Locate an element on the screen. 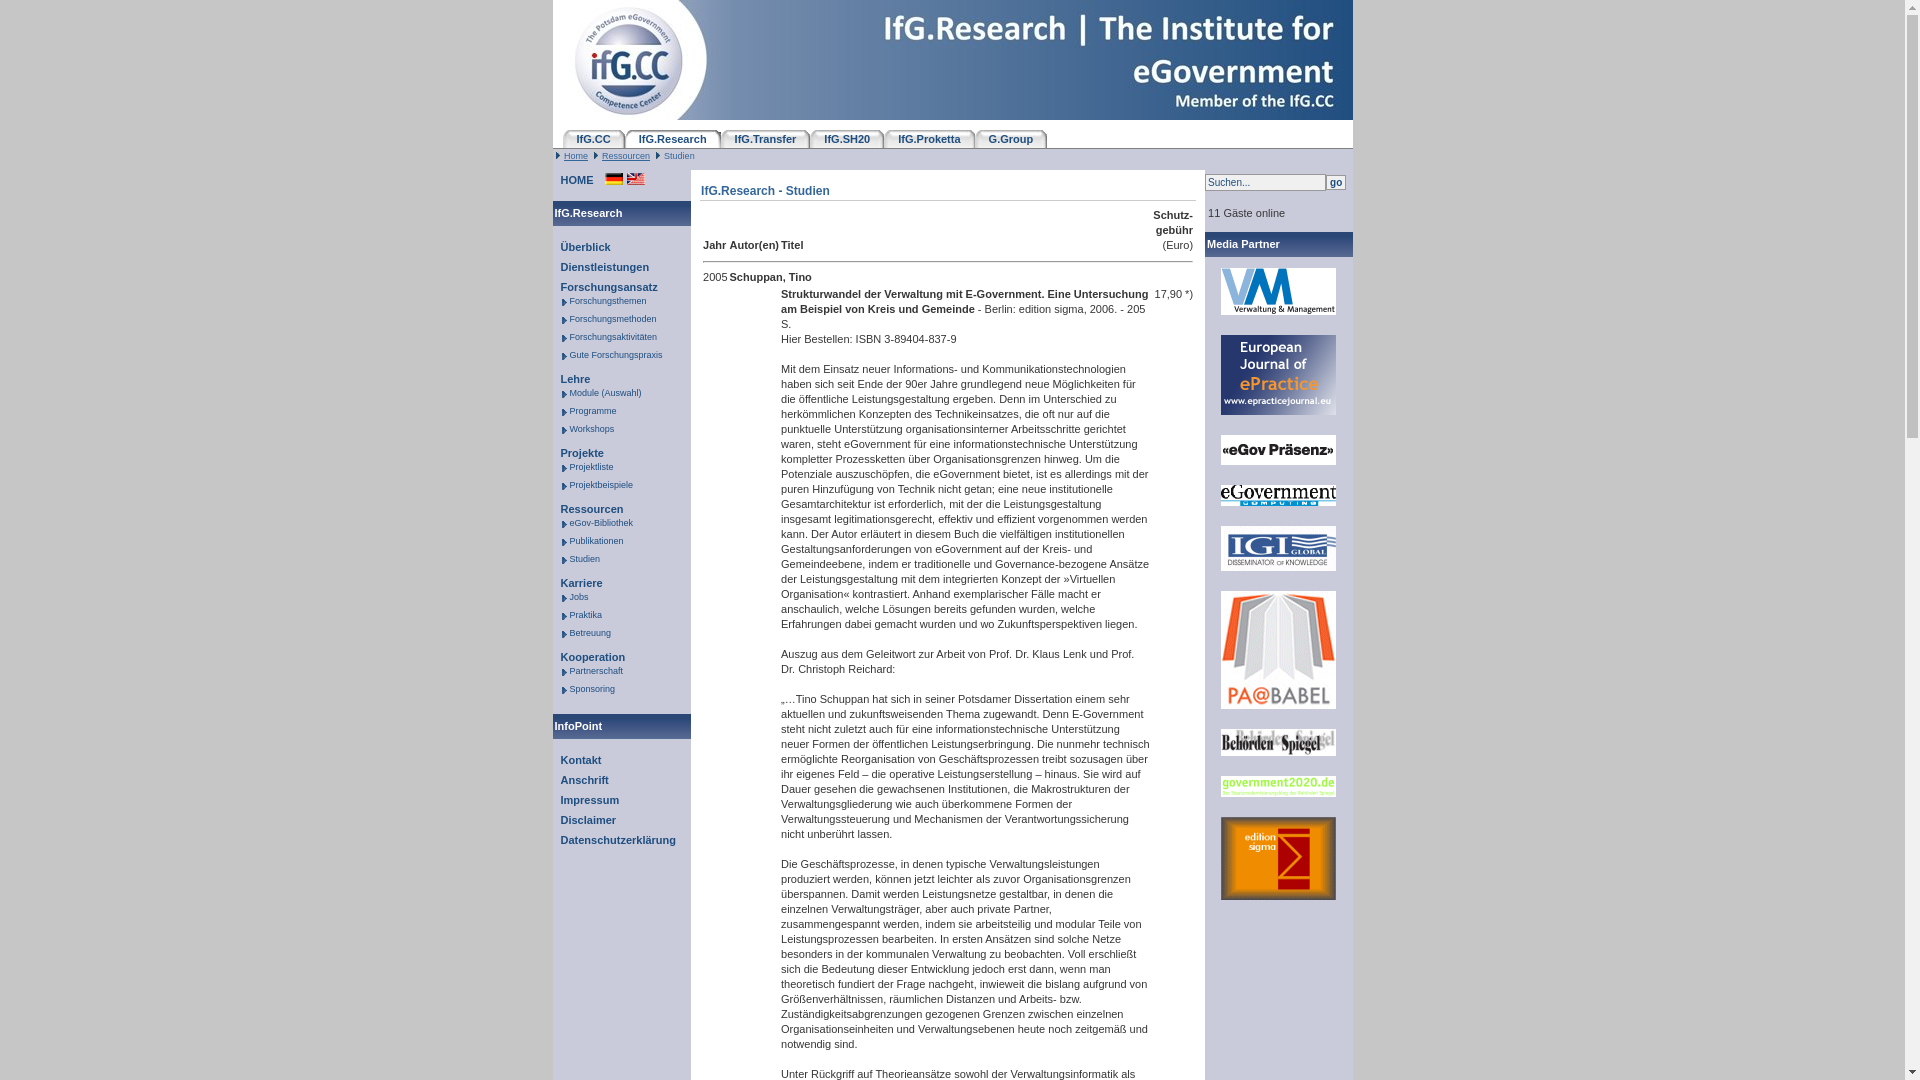 This screenshot has height=1080, width=1920. Kooperation is located at coordinates (588, 657).